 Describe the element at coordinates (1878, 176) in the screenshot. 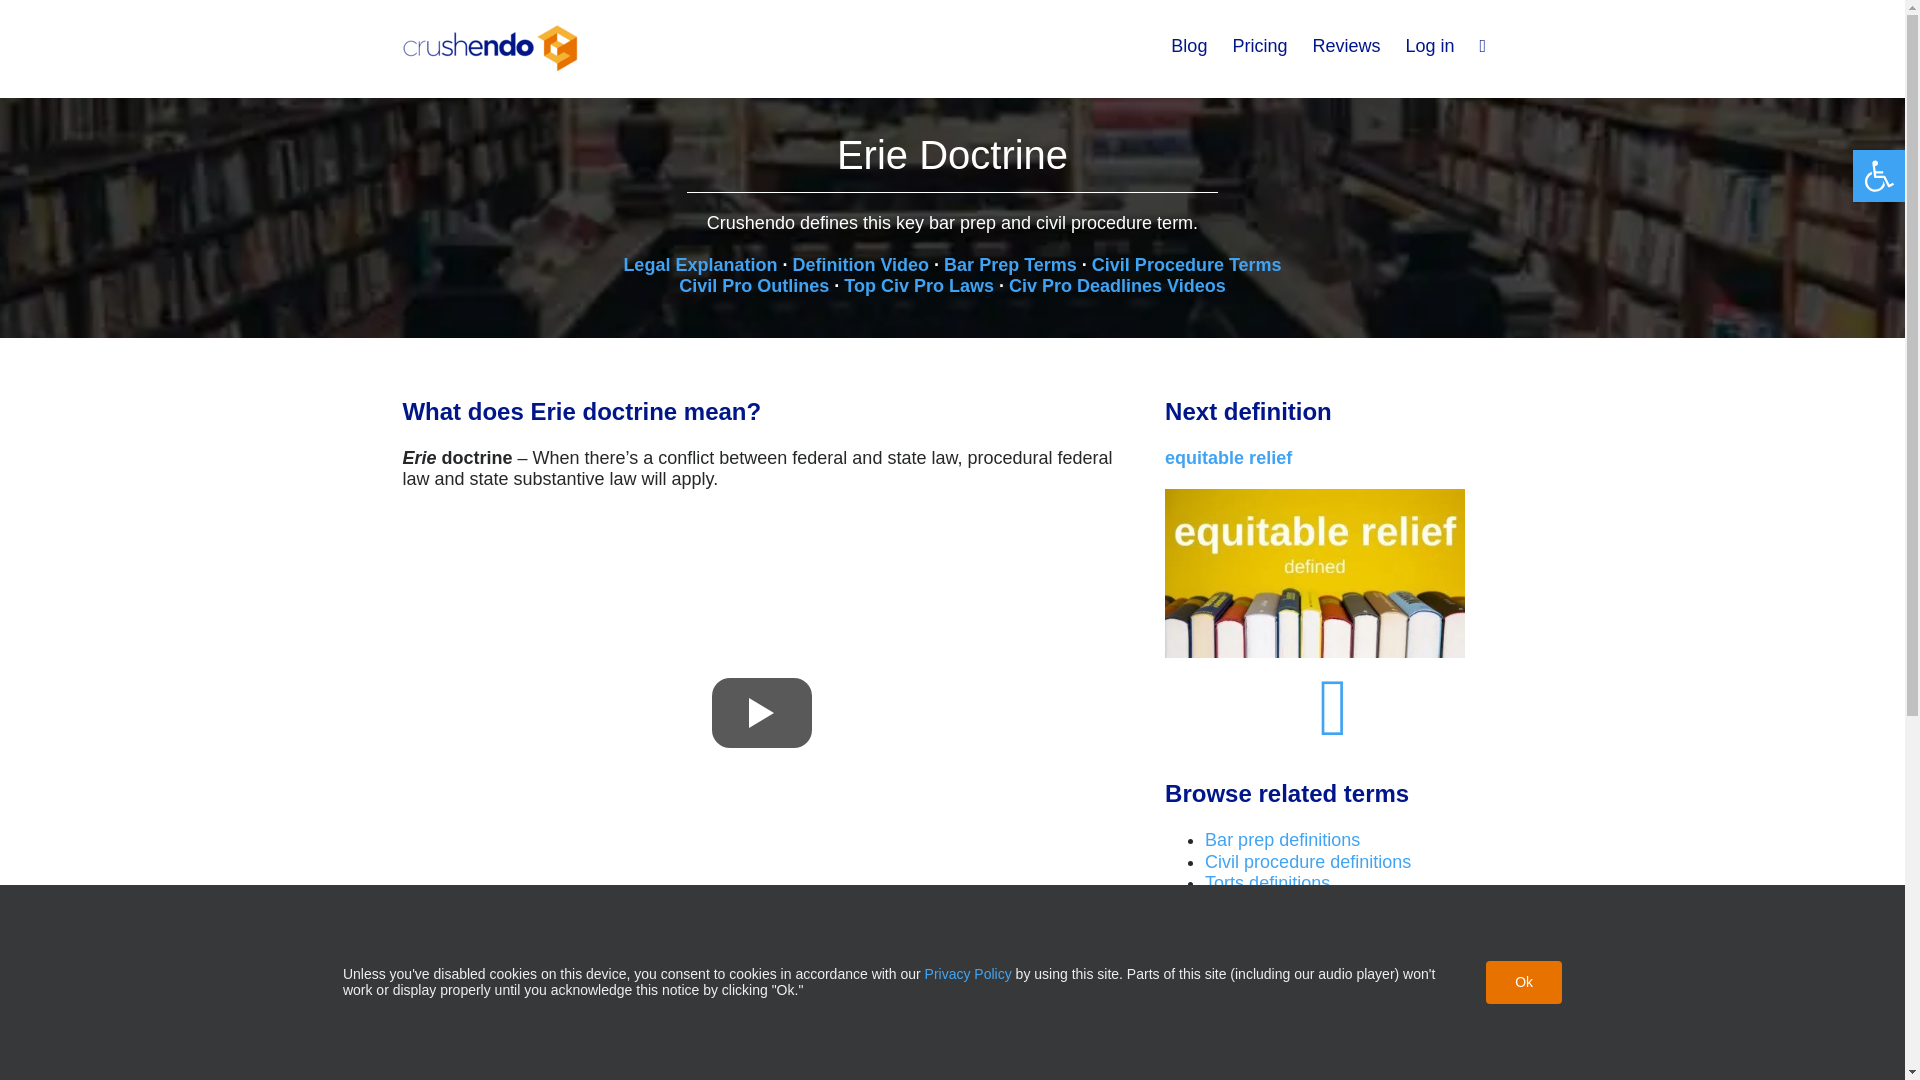

I see `Accessibility Tools` at that location.